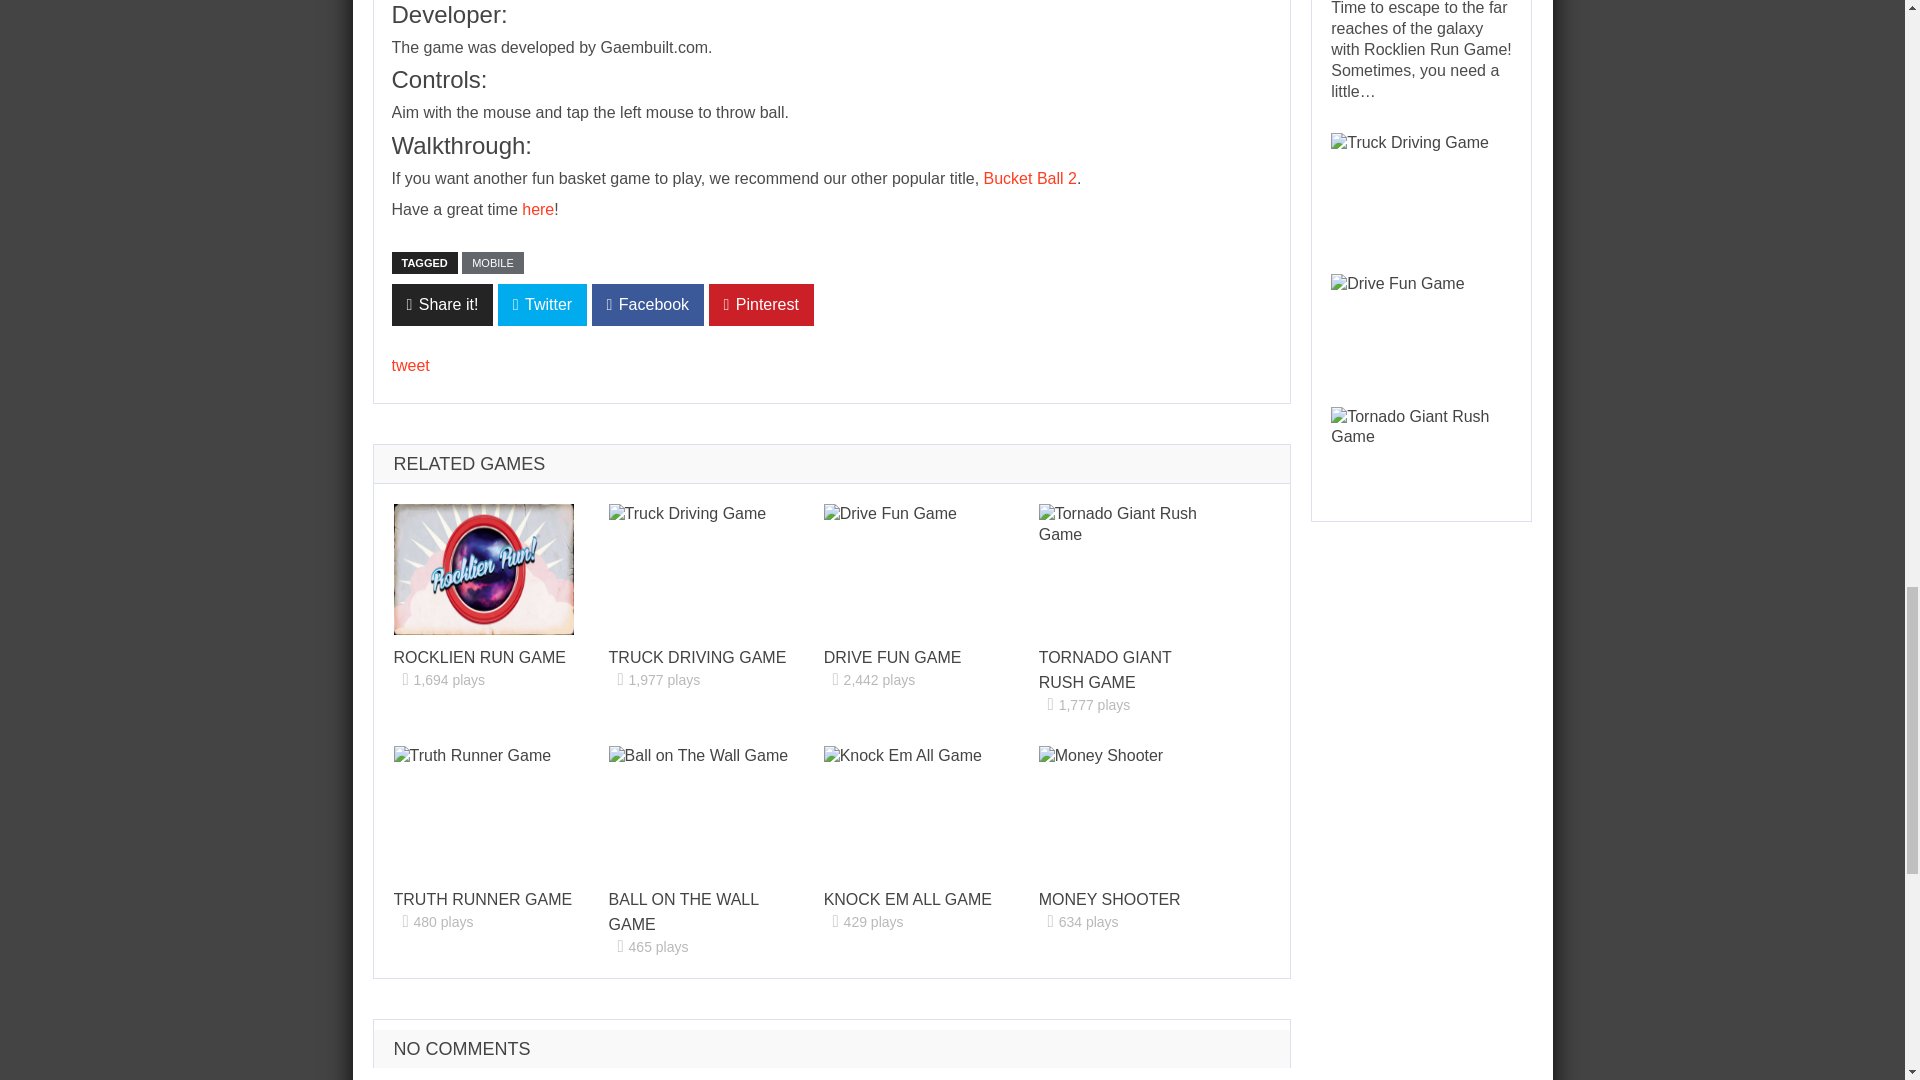  Describe the element at coordinates (683, 912) in the screenshot. I see `Ball on The Wall Game` at that location.